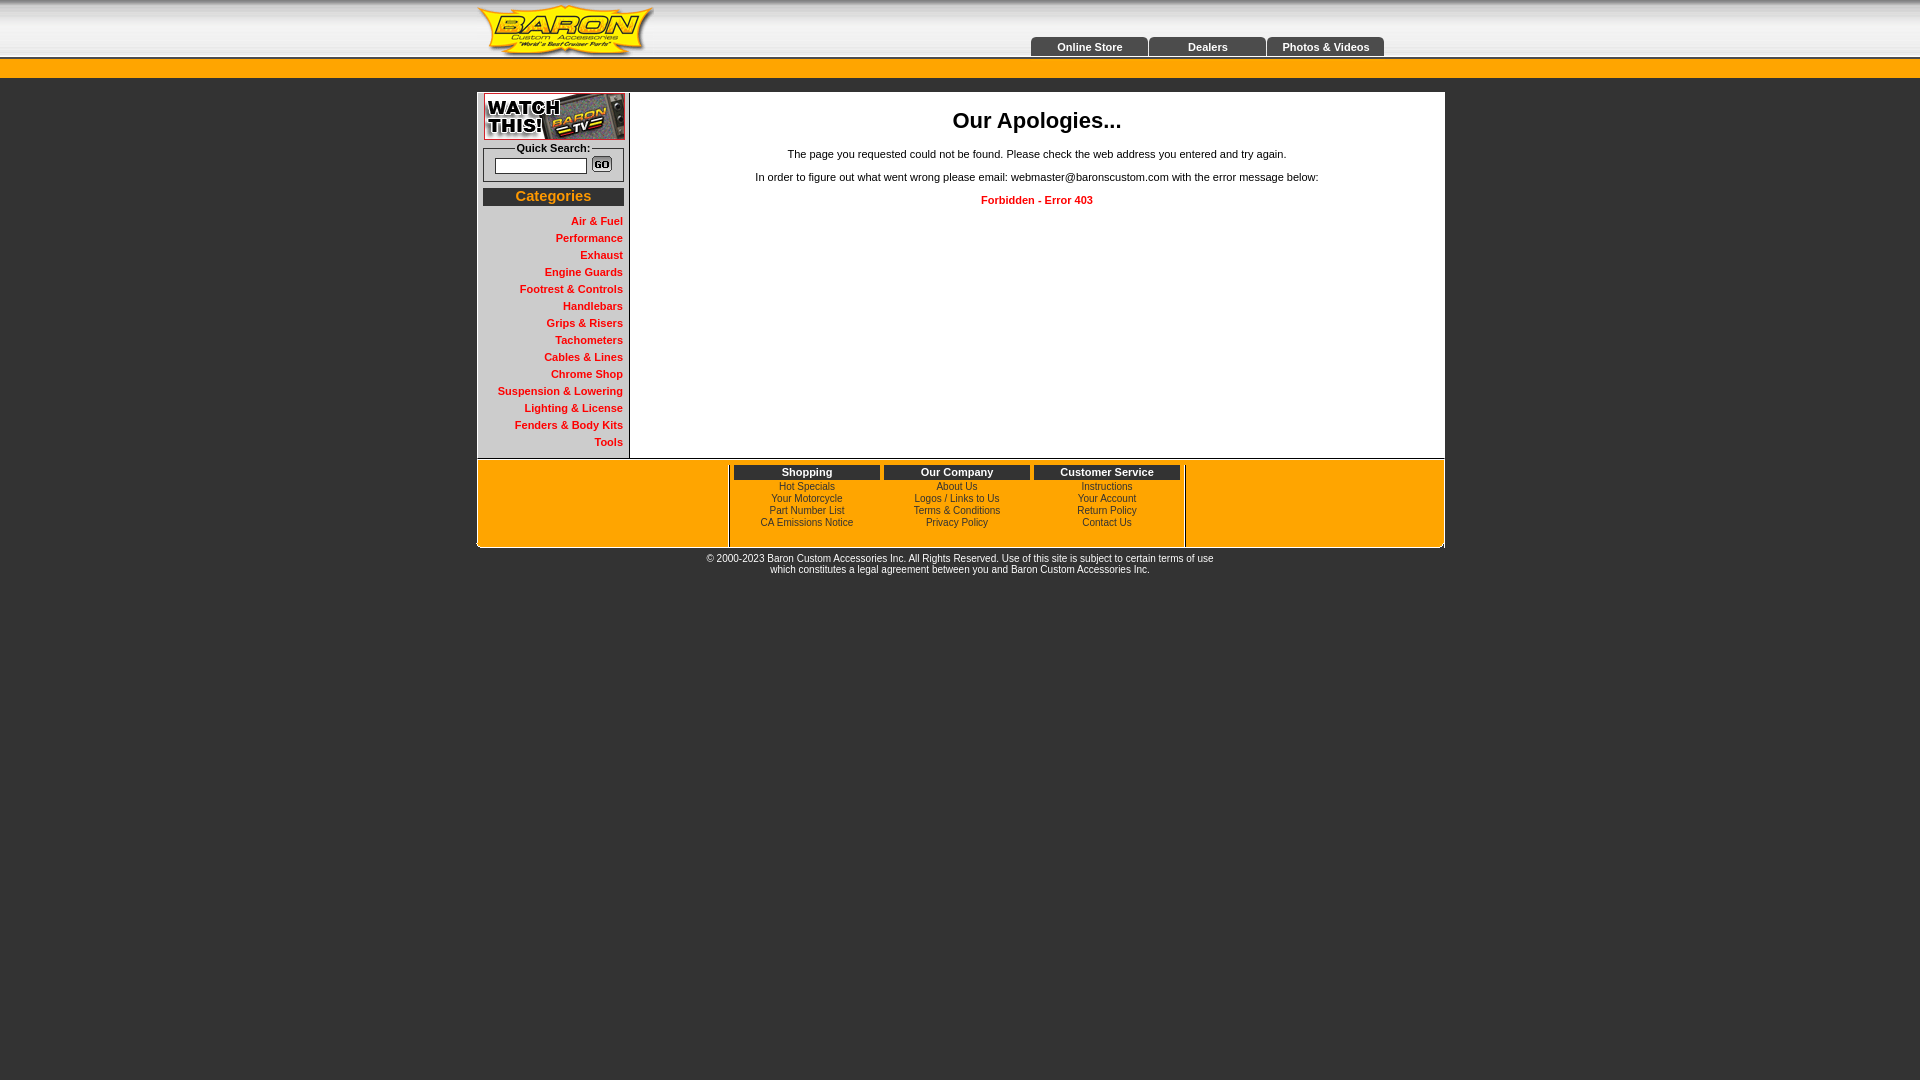 The image size is (1920, 1080). Describe the element at coordinates (560, 390) in the screenshot. I see `Suspension & Lowering` at that location.